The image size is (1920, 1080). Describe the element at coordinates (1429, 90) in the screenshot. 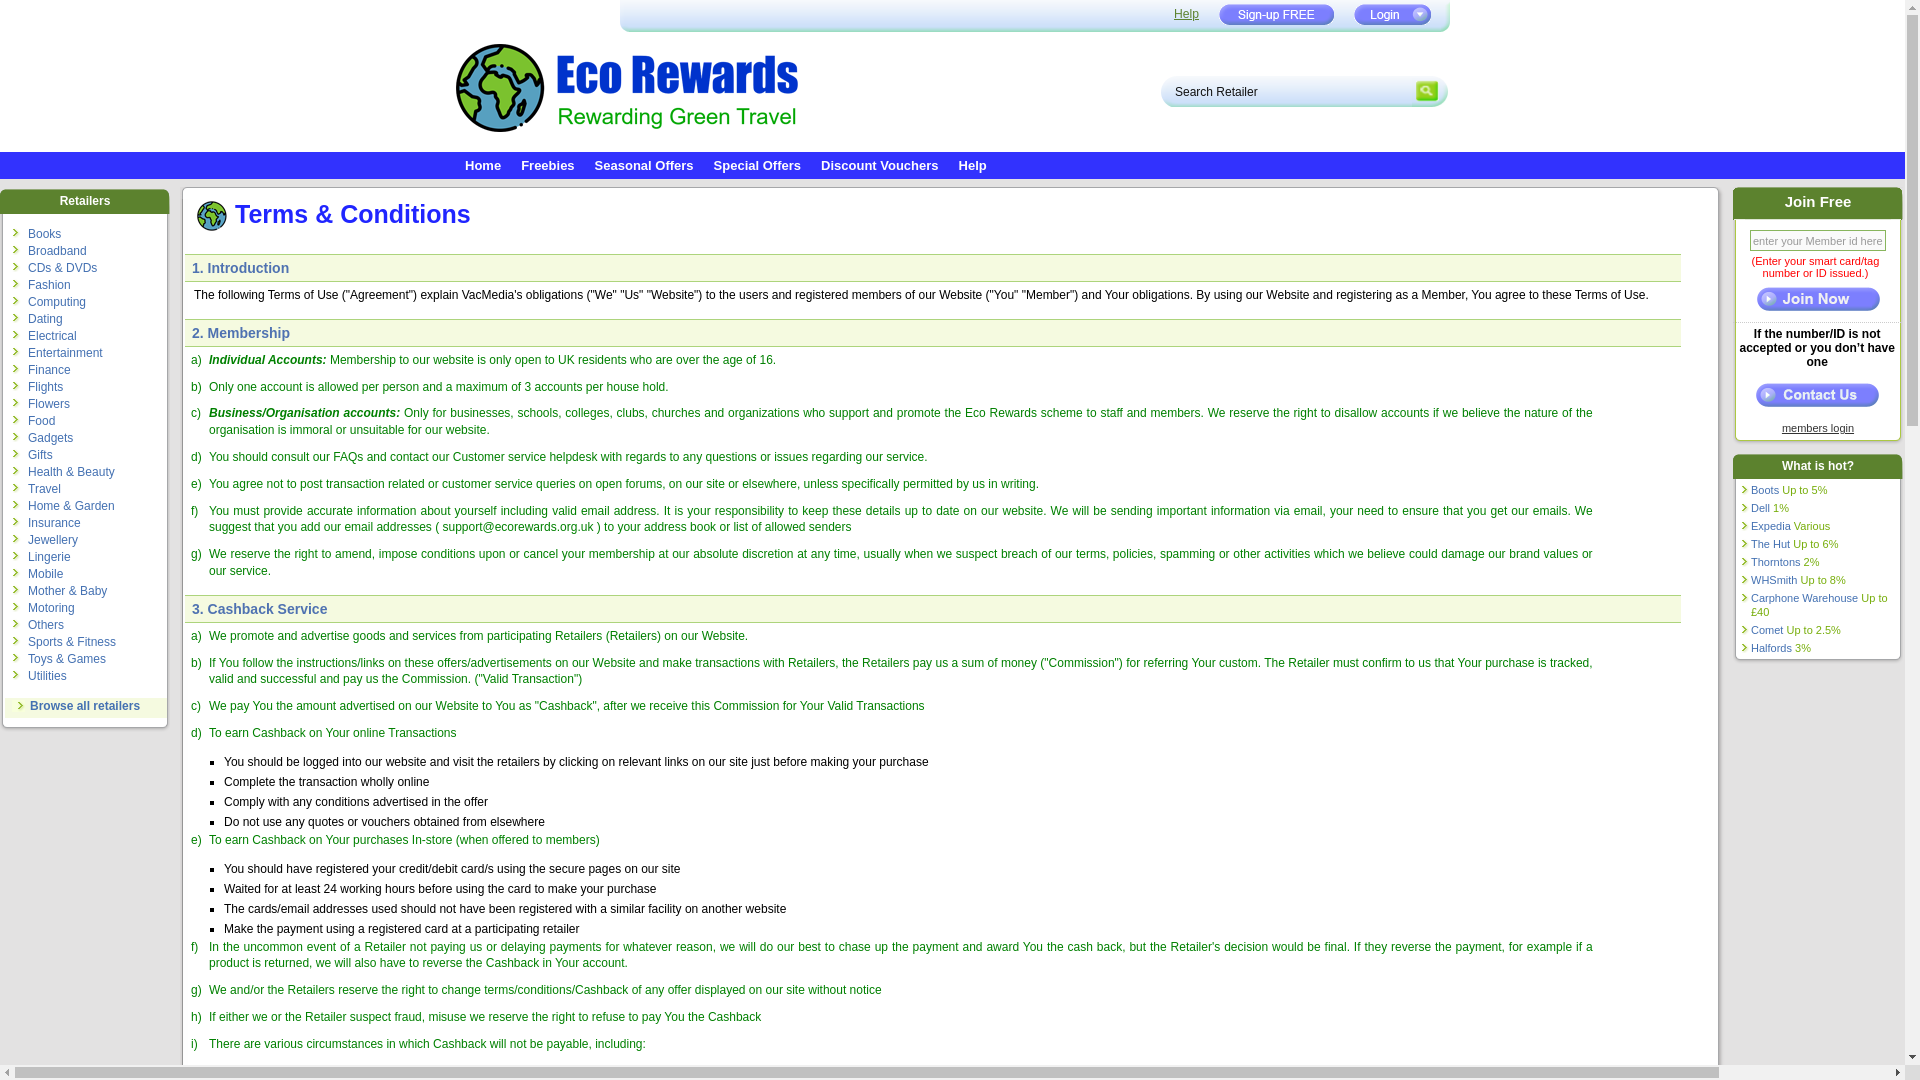

I see `Search` at that location.